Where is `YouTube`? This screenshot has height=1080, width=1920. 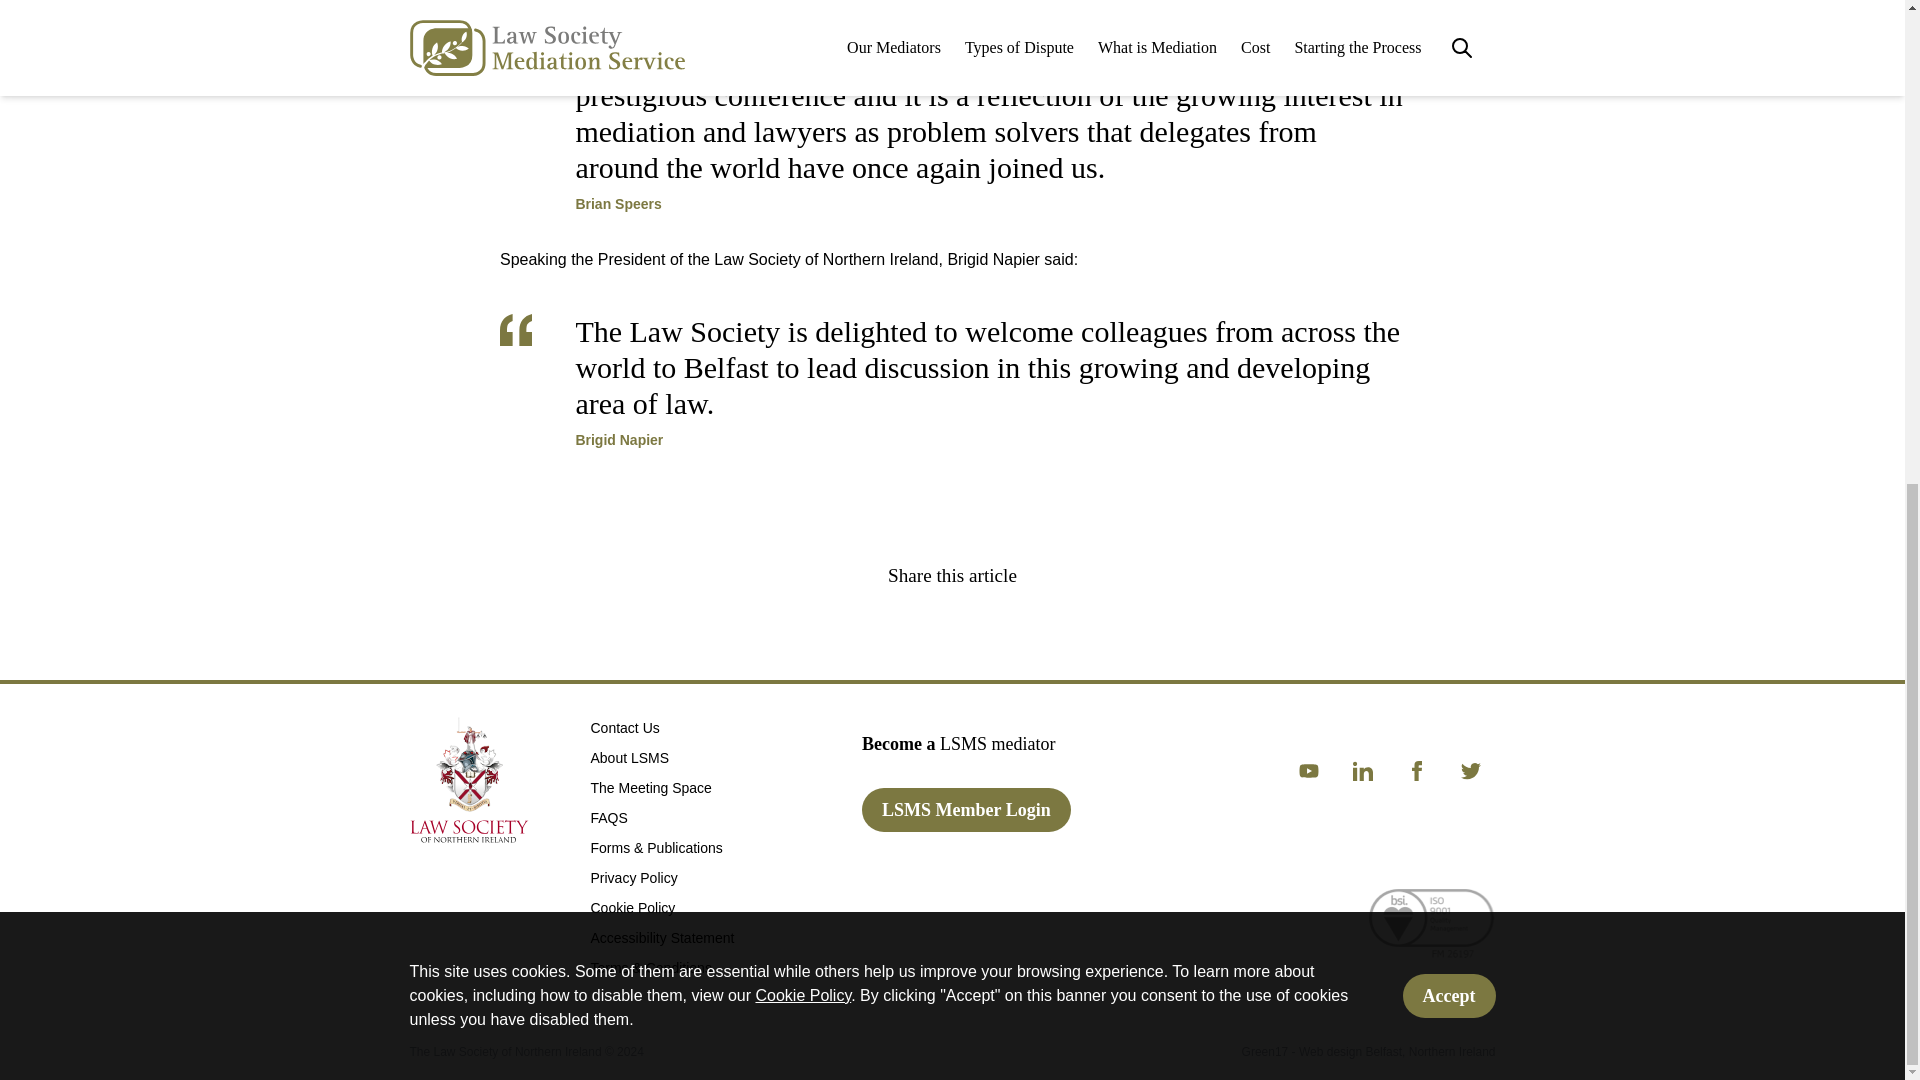
YouTube is located at coordinates (1308, 770).